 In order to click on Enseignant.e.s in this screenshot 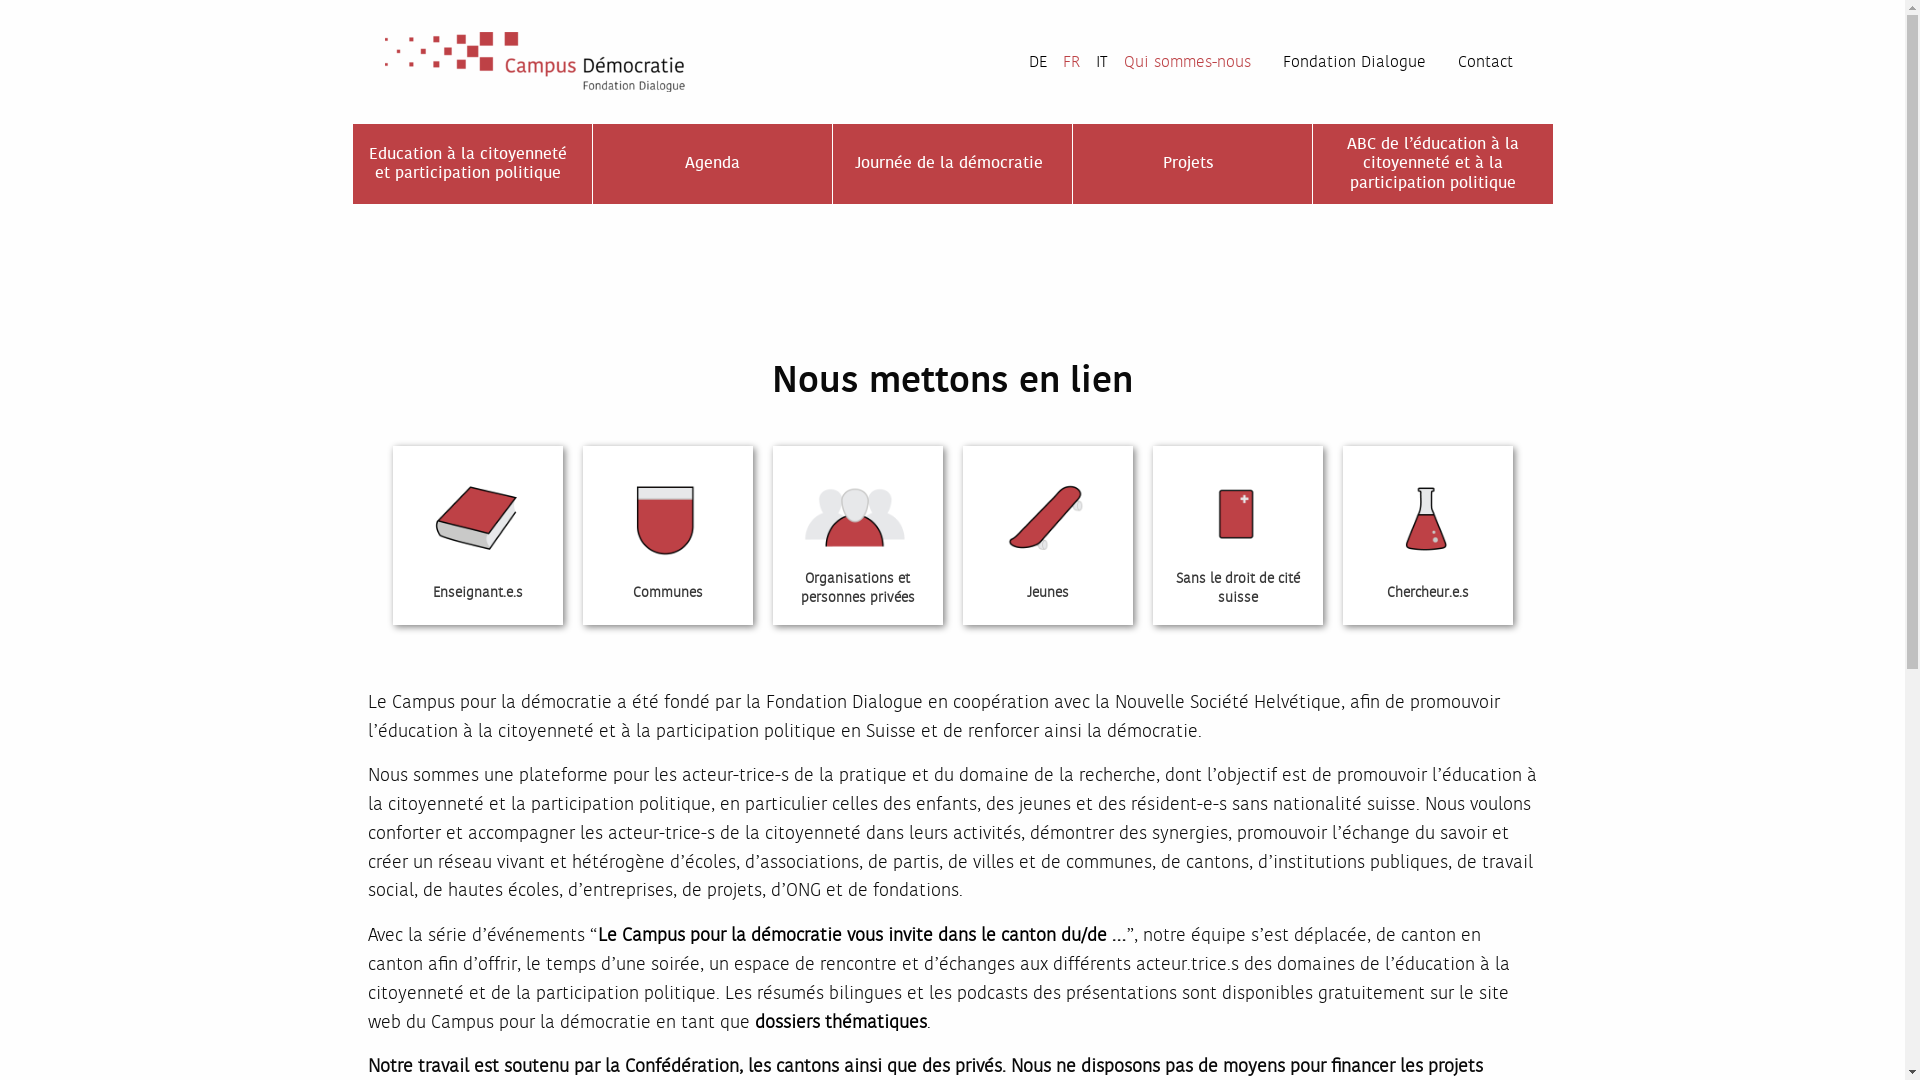, I will do `click(477, 534)`.